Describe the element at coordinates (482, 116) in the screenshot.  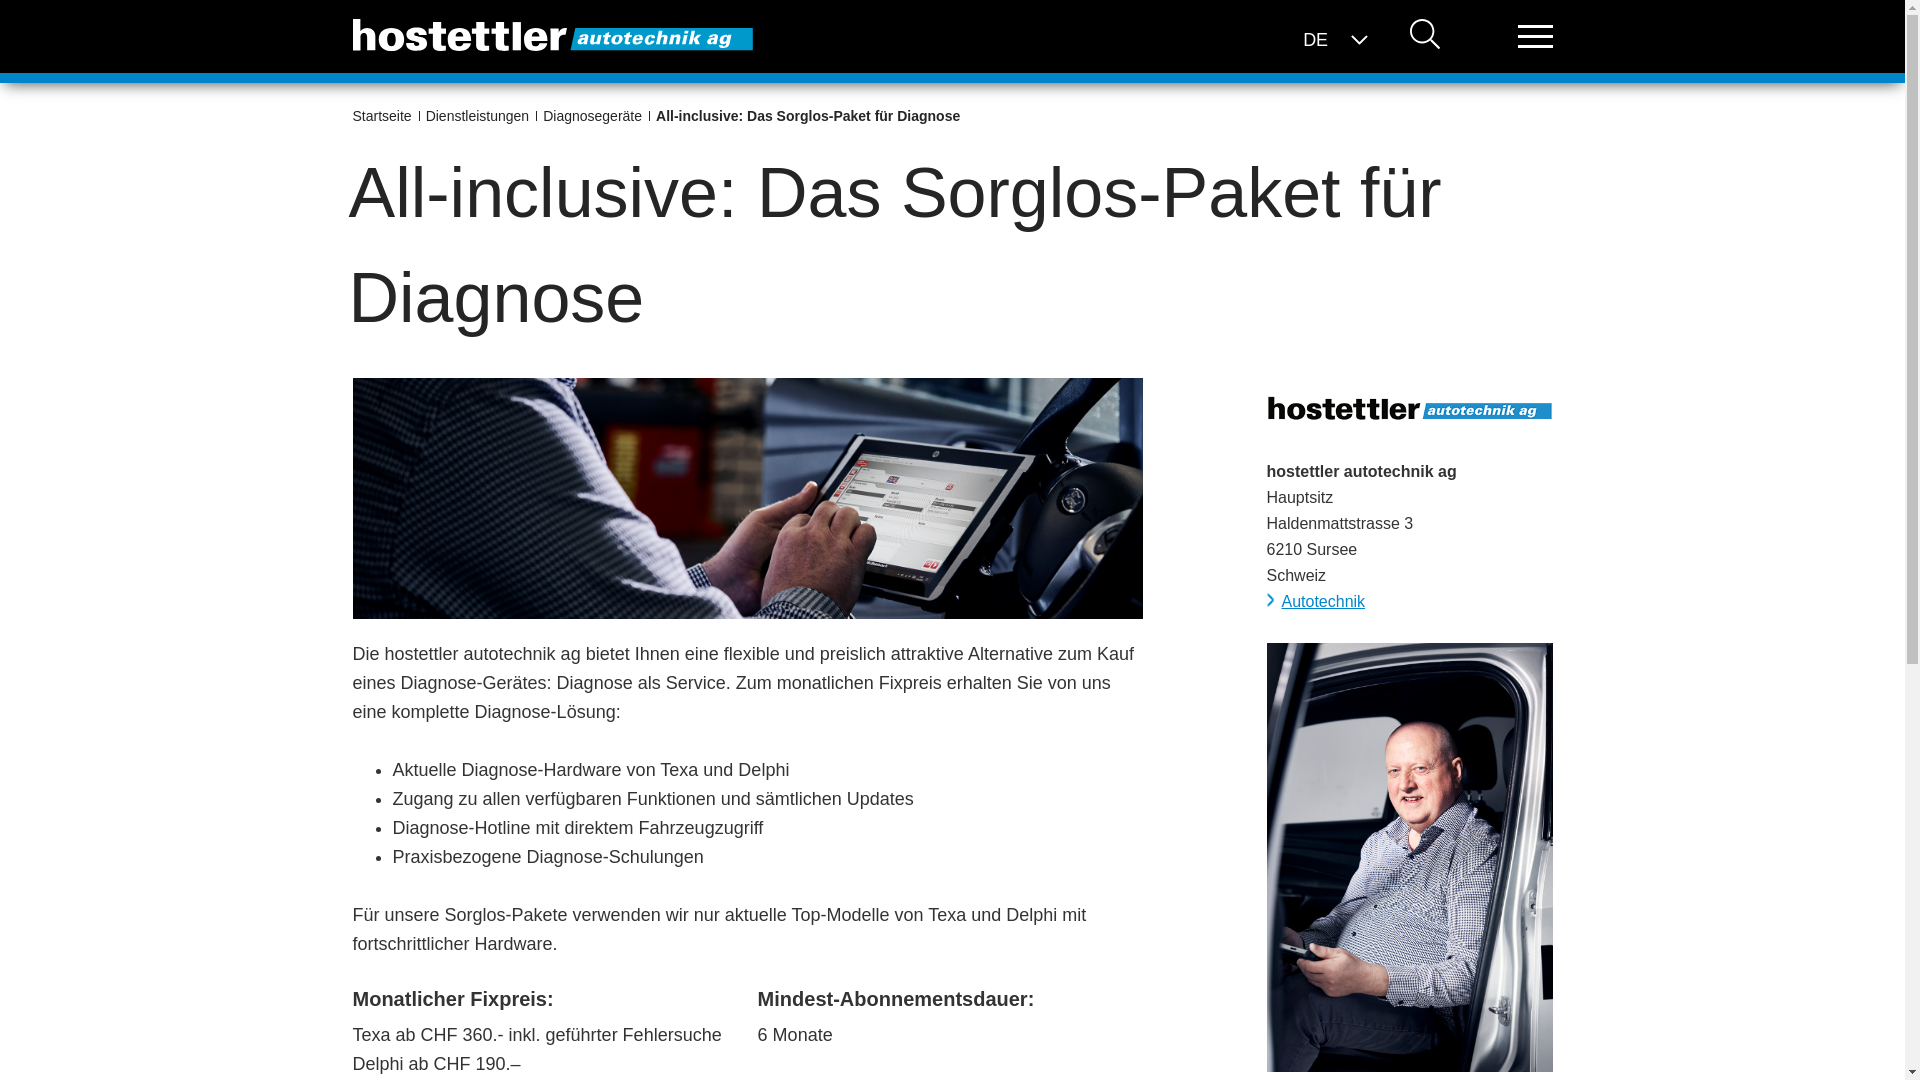
I see `Dienstleistungen` at that location.